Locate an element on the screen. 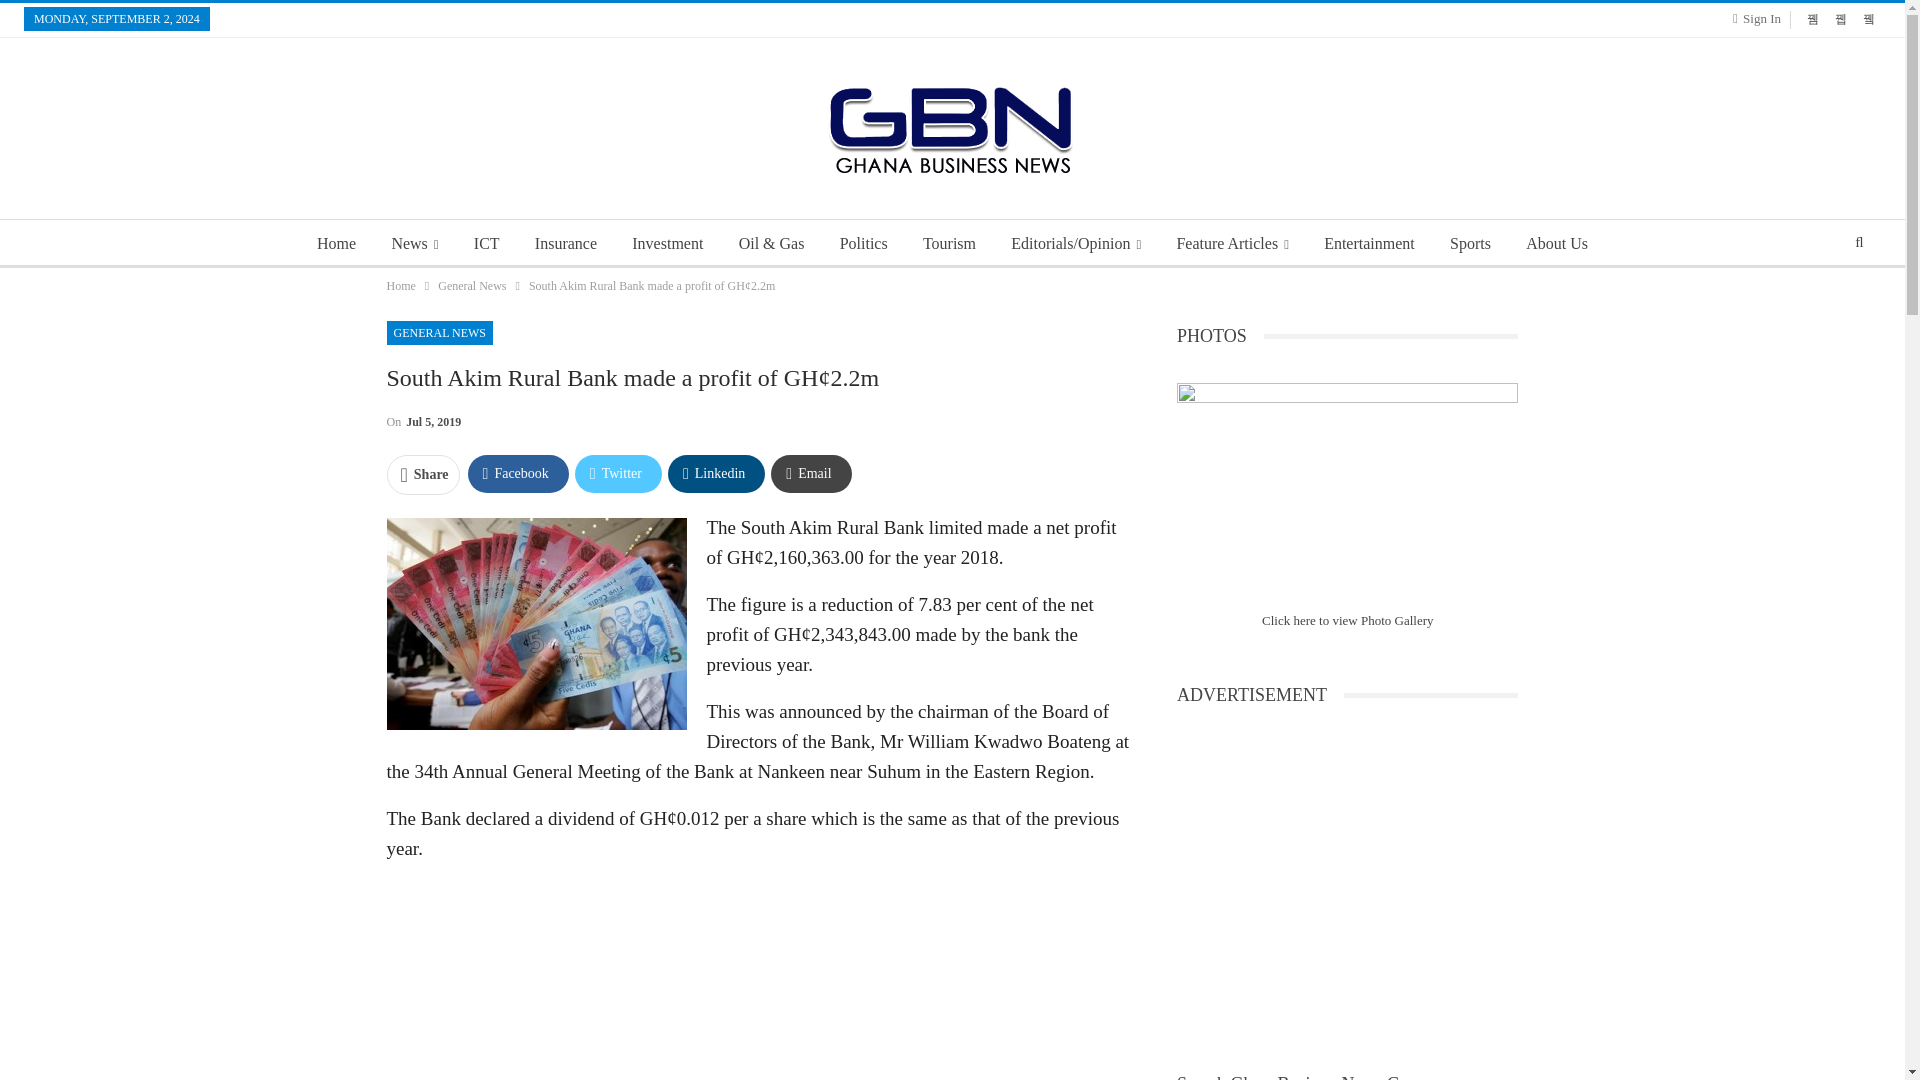  News is located at coordinates (414, 244).